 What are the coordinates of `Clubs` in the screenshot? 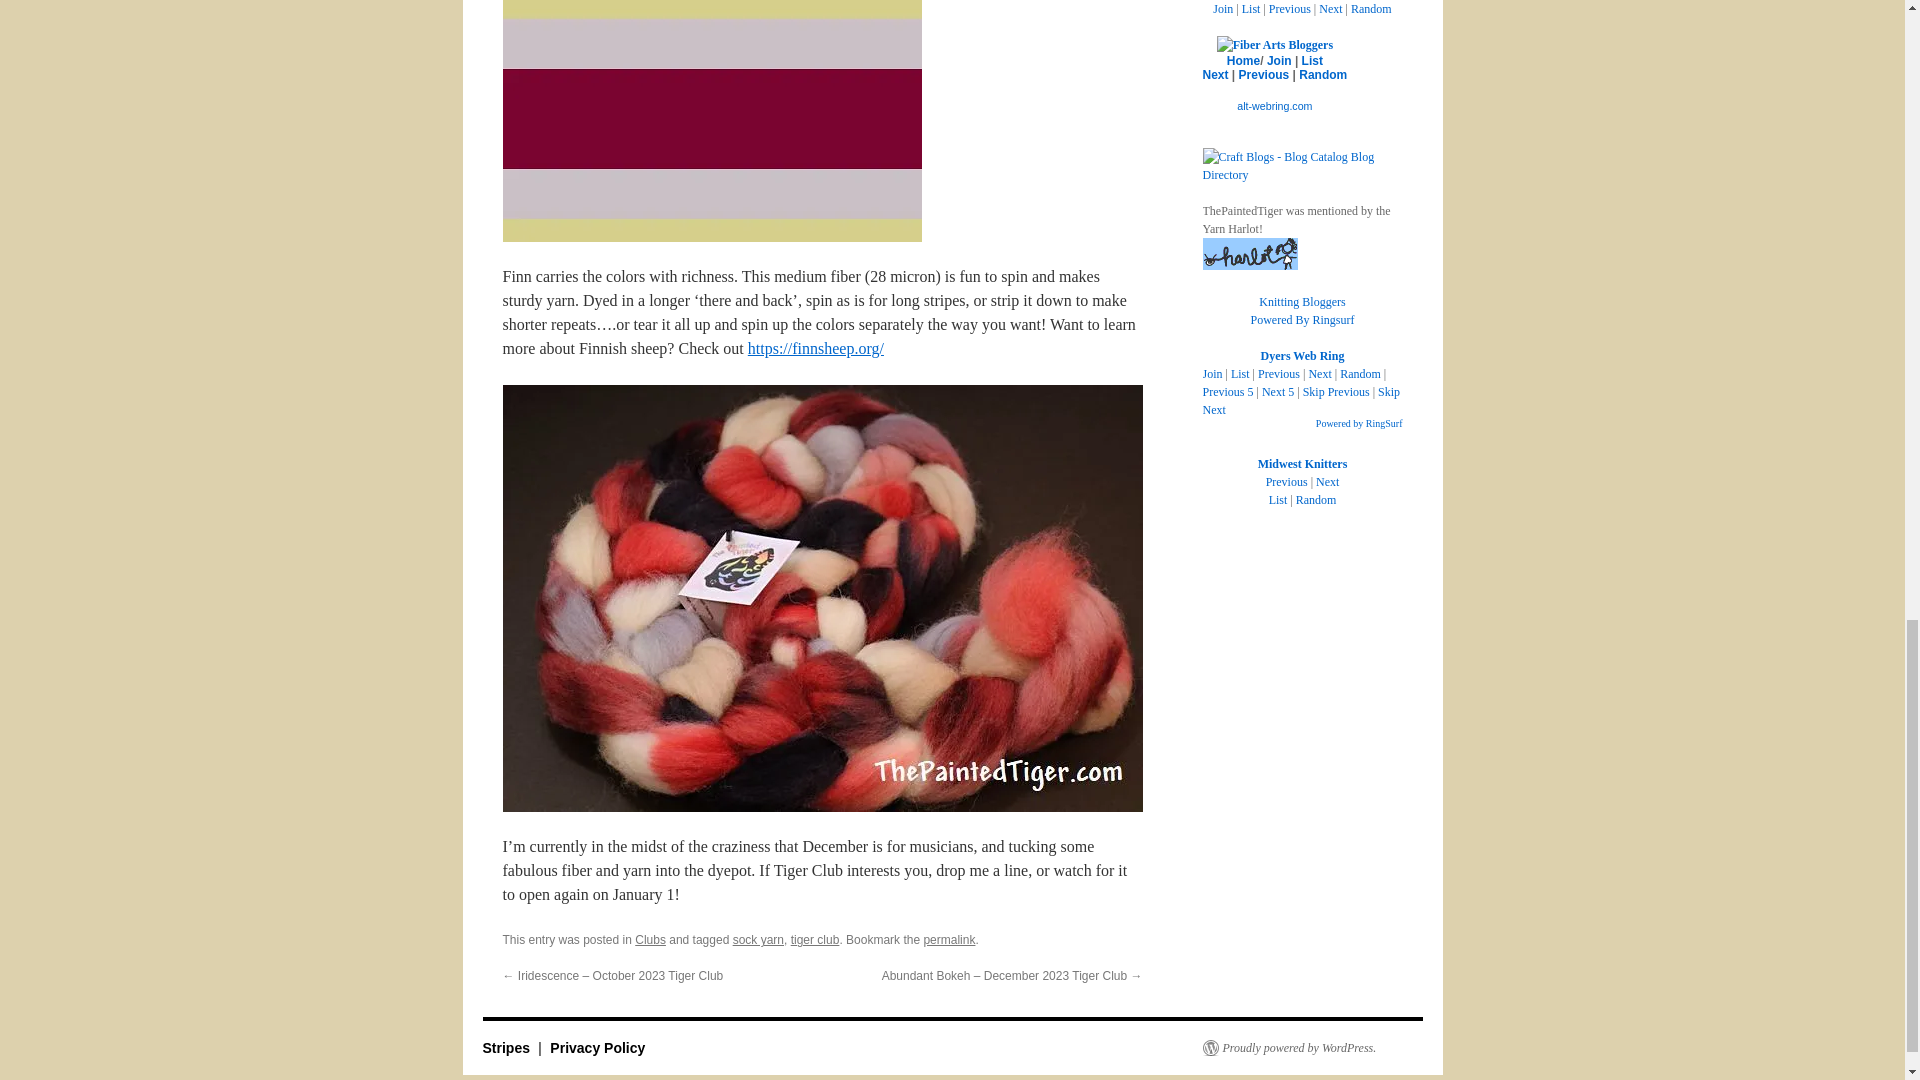 It's located at (650, 940).